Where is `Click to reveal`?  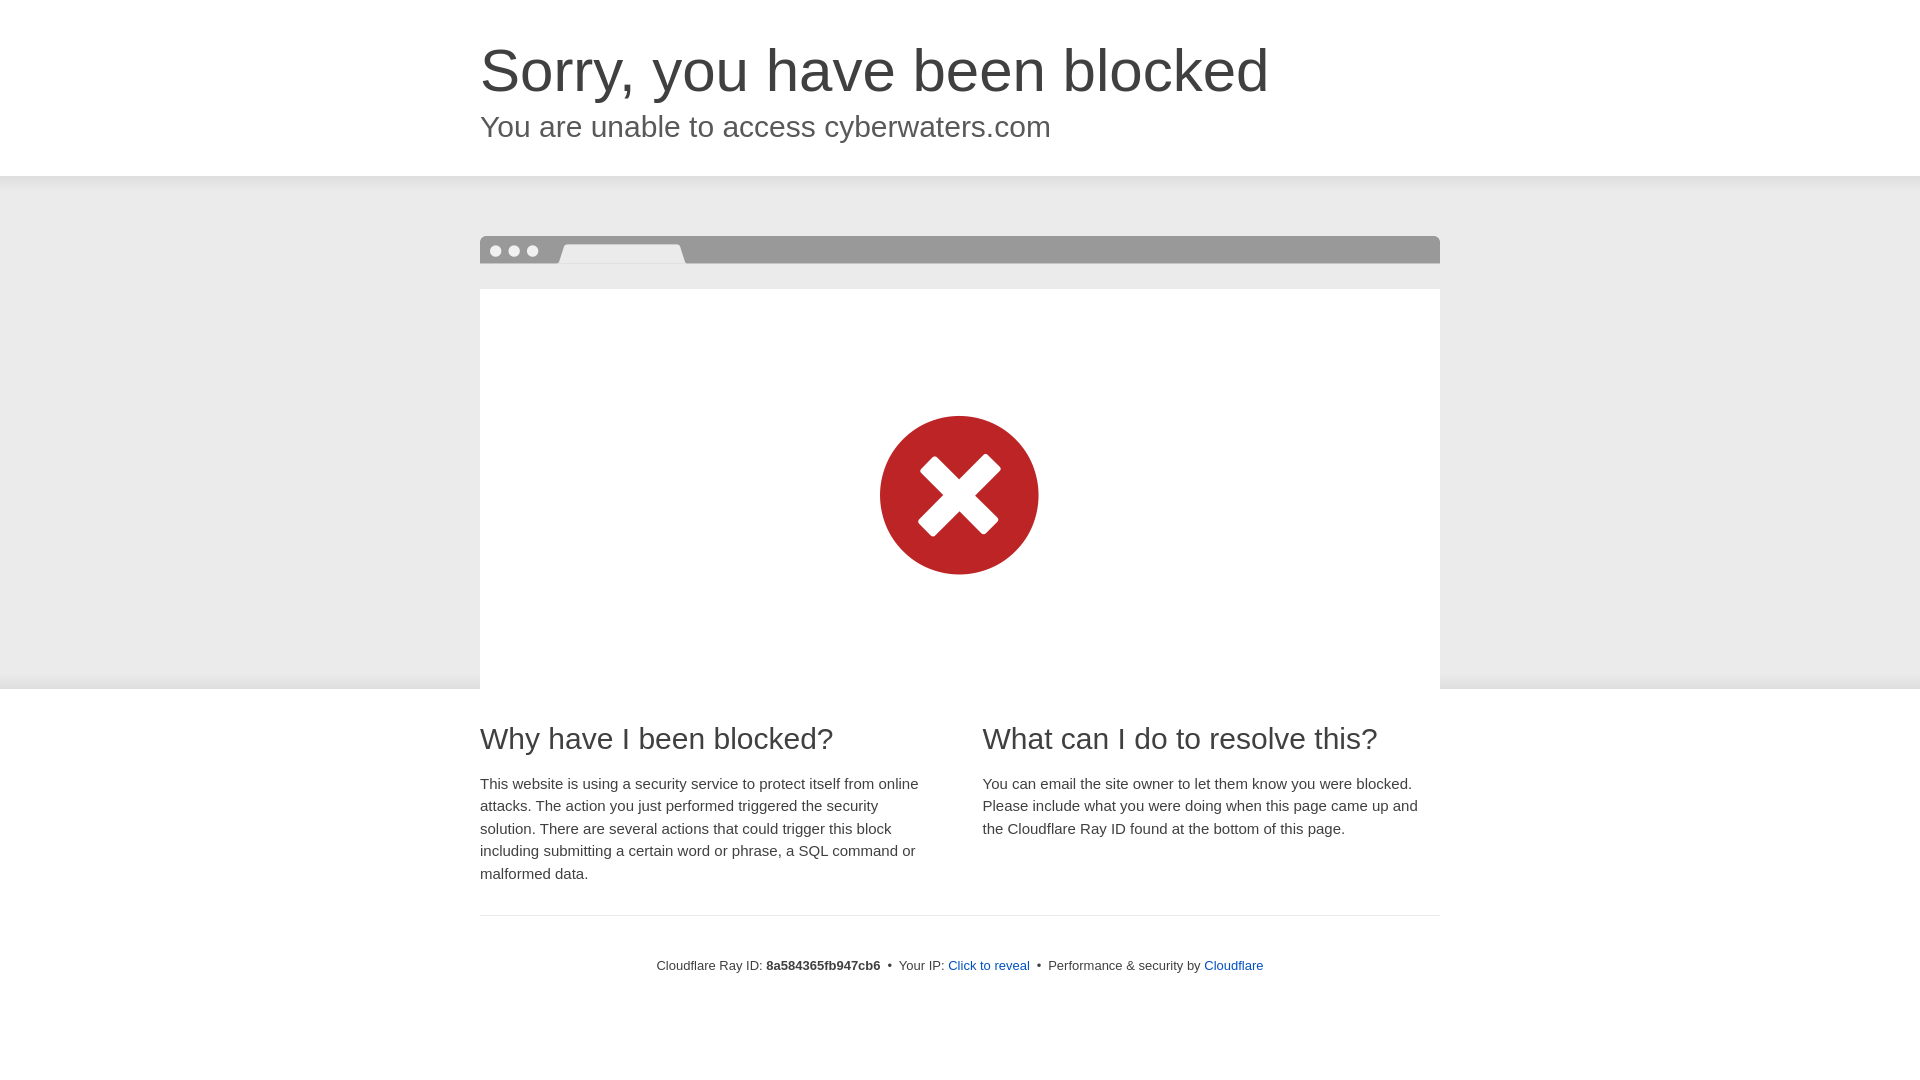
Click to reveal is located at coordinates (988, 966).